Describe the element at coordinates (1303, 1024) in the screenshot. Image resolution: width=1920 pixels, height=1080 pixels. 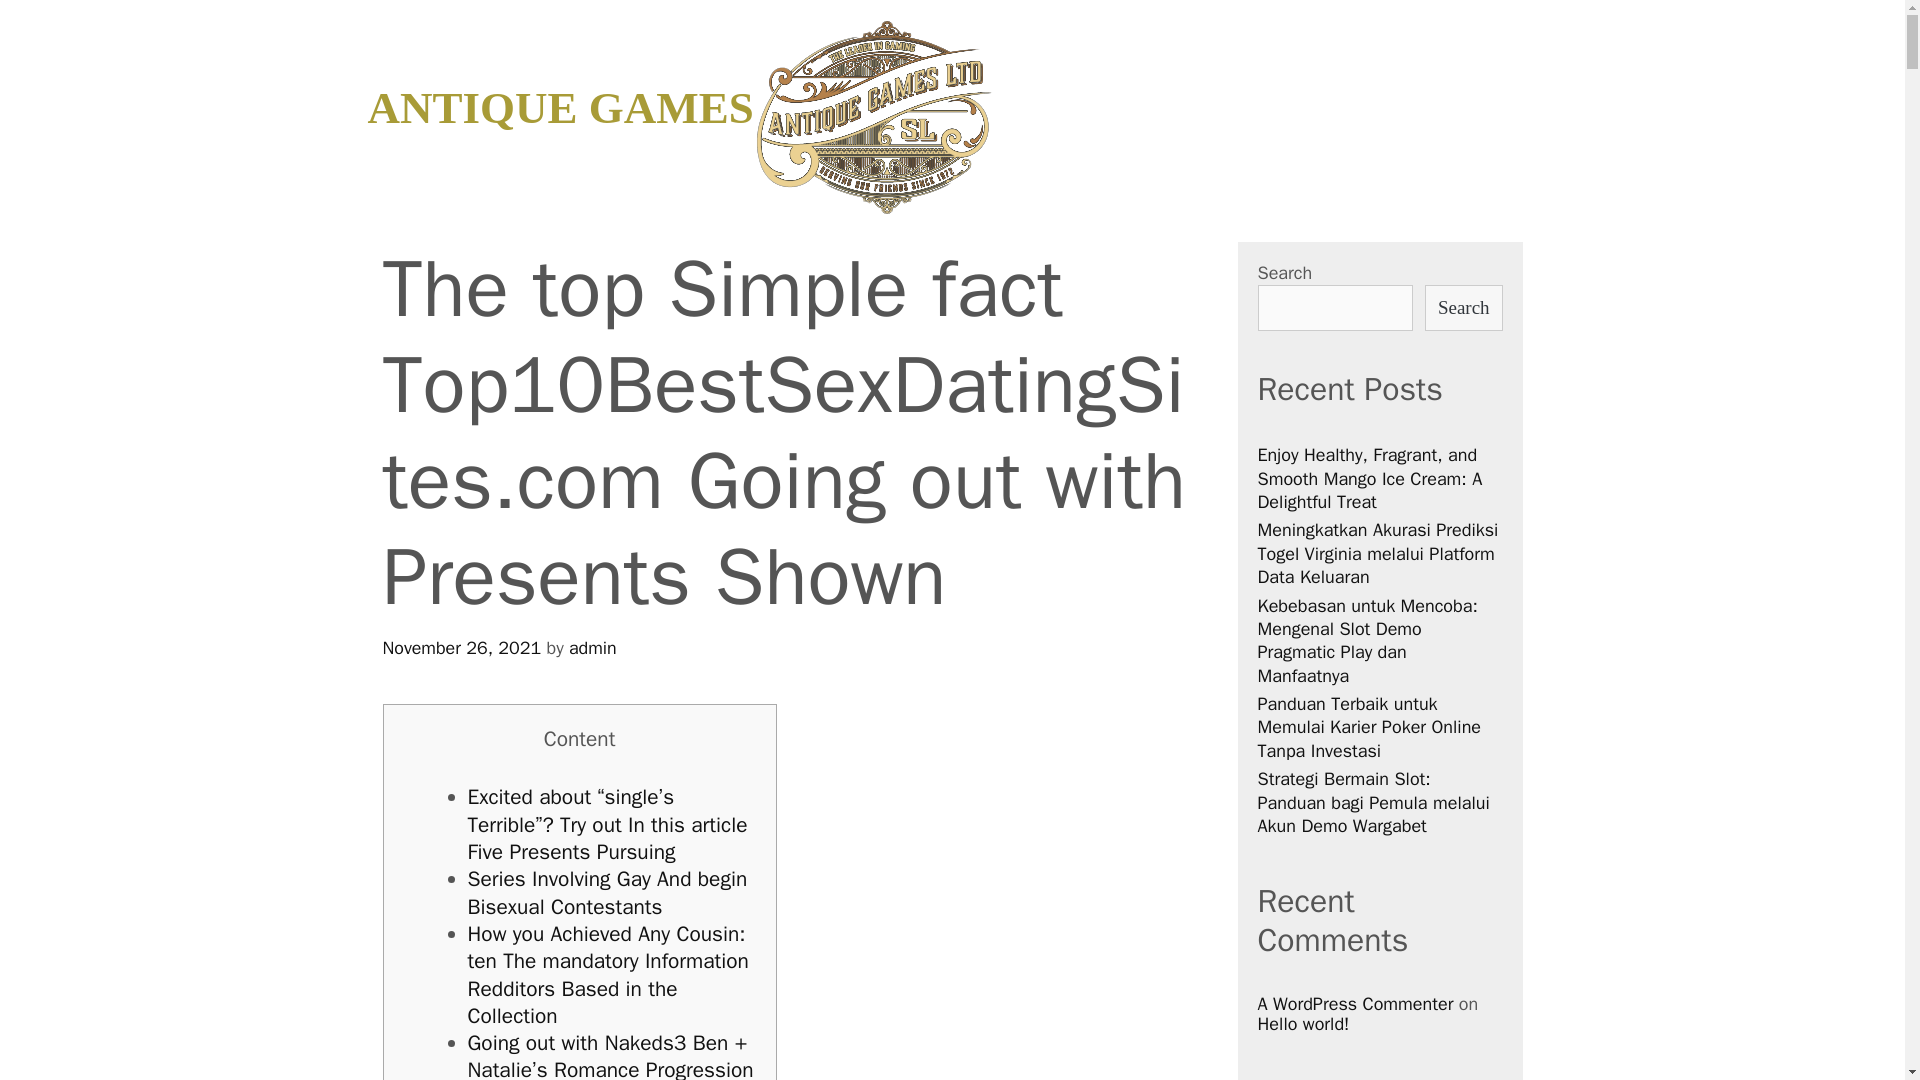
I see `Hello world!` at that location.